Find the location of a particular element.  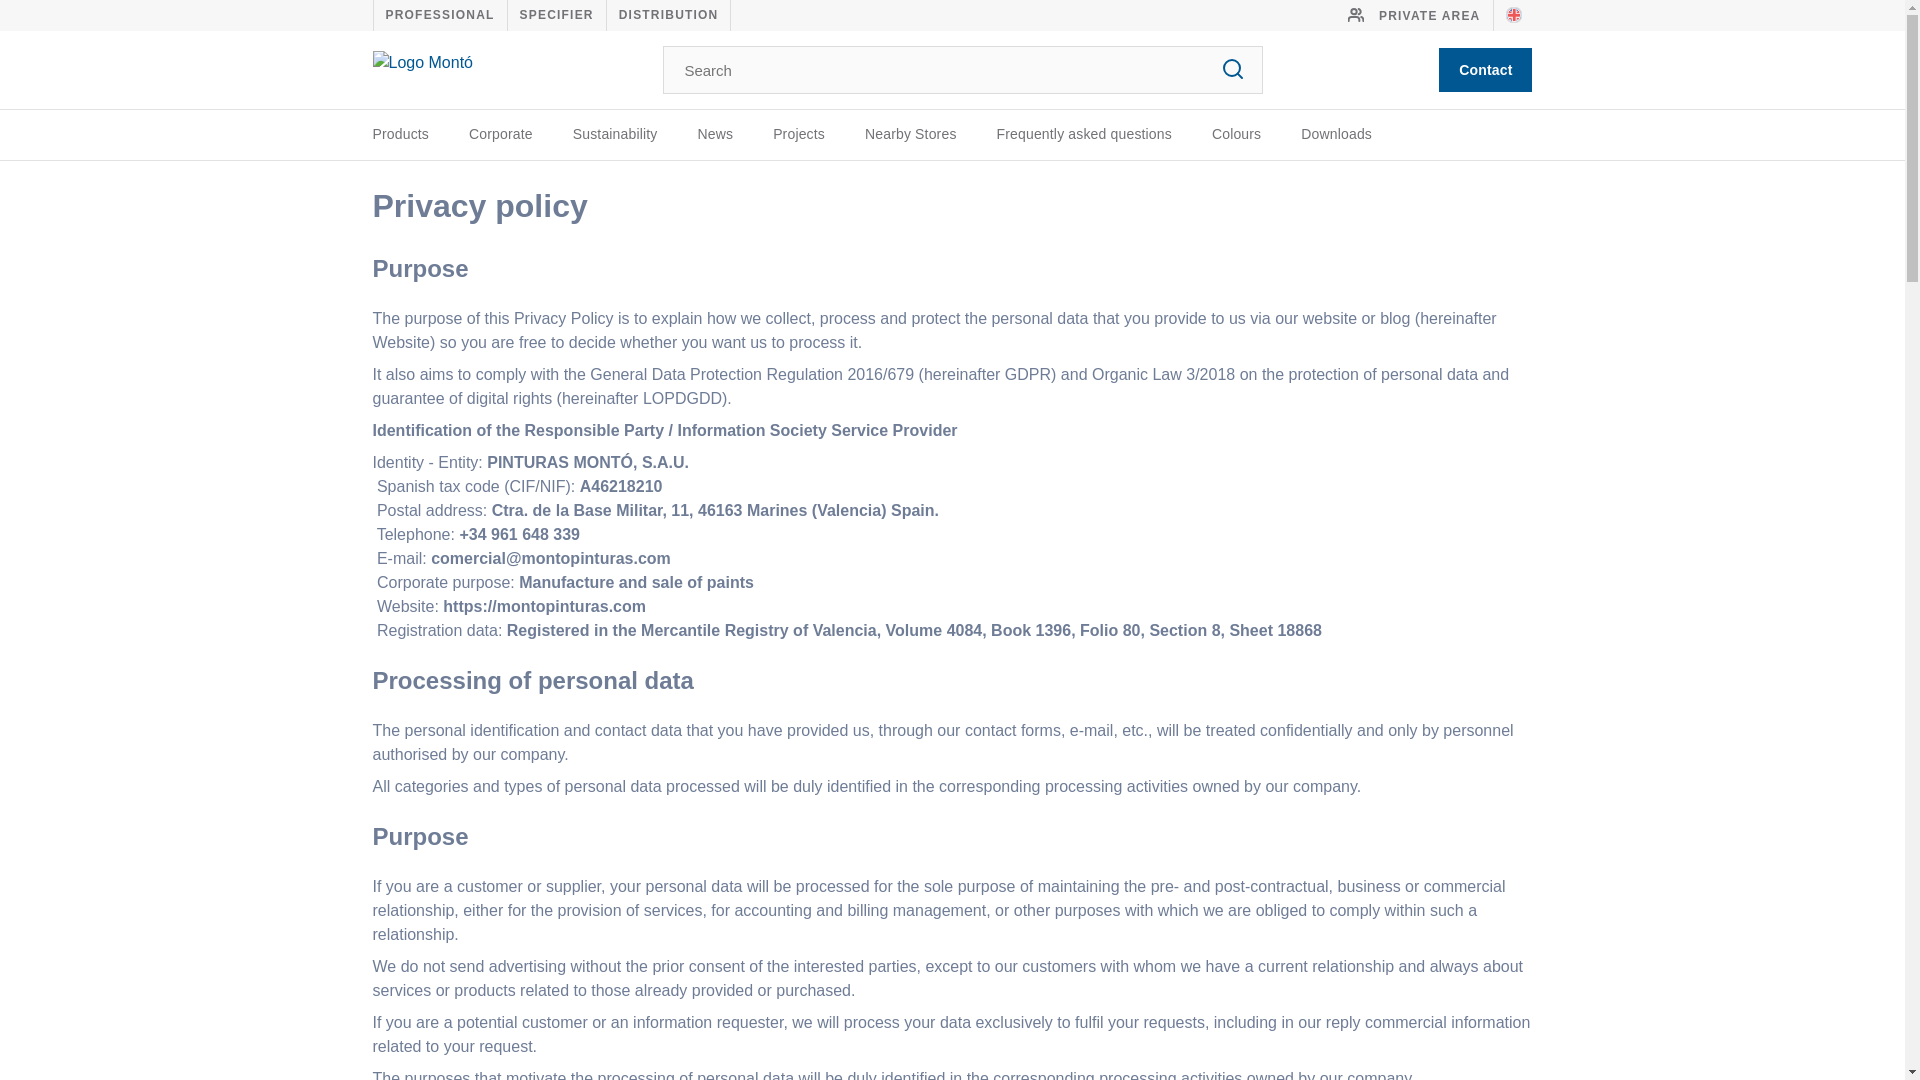

DISTRIBUTION is located at coordinates (668, 15).